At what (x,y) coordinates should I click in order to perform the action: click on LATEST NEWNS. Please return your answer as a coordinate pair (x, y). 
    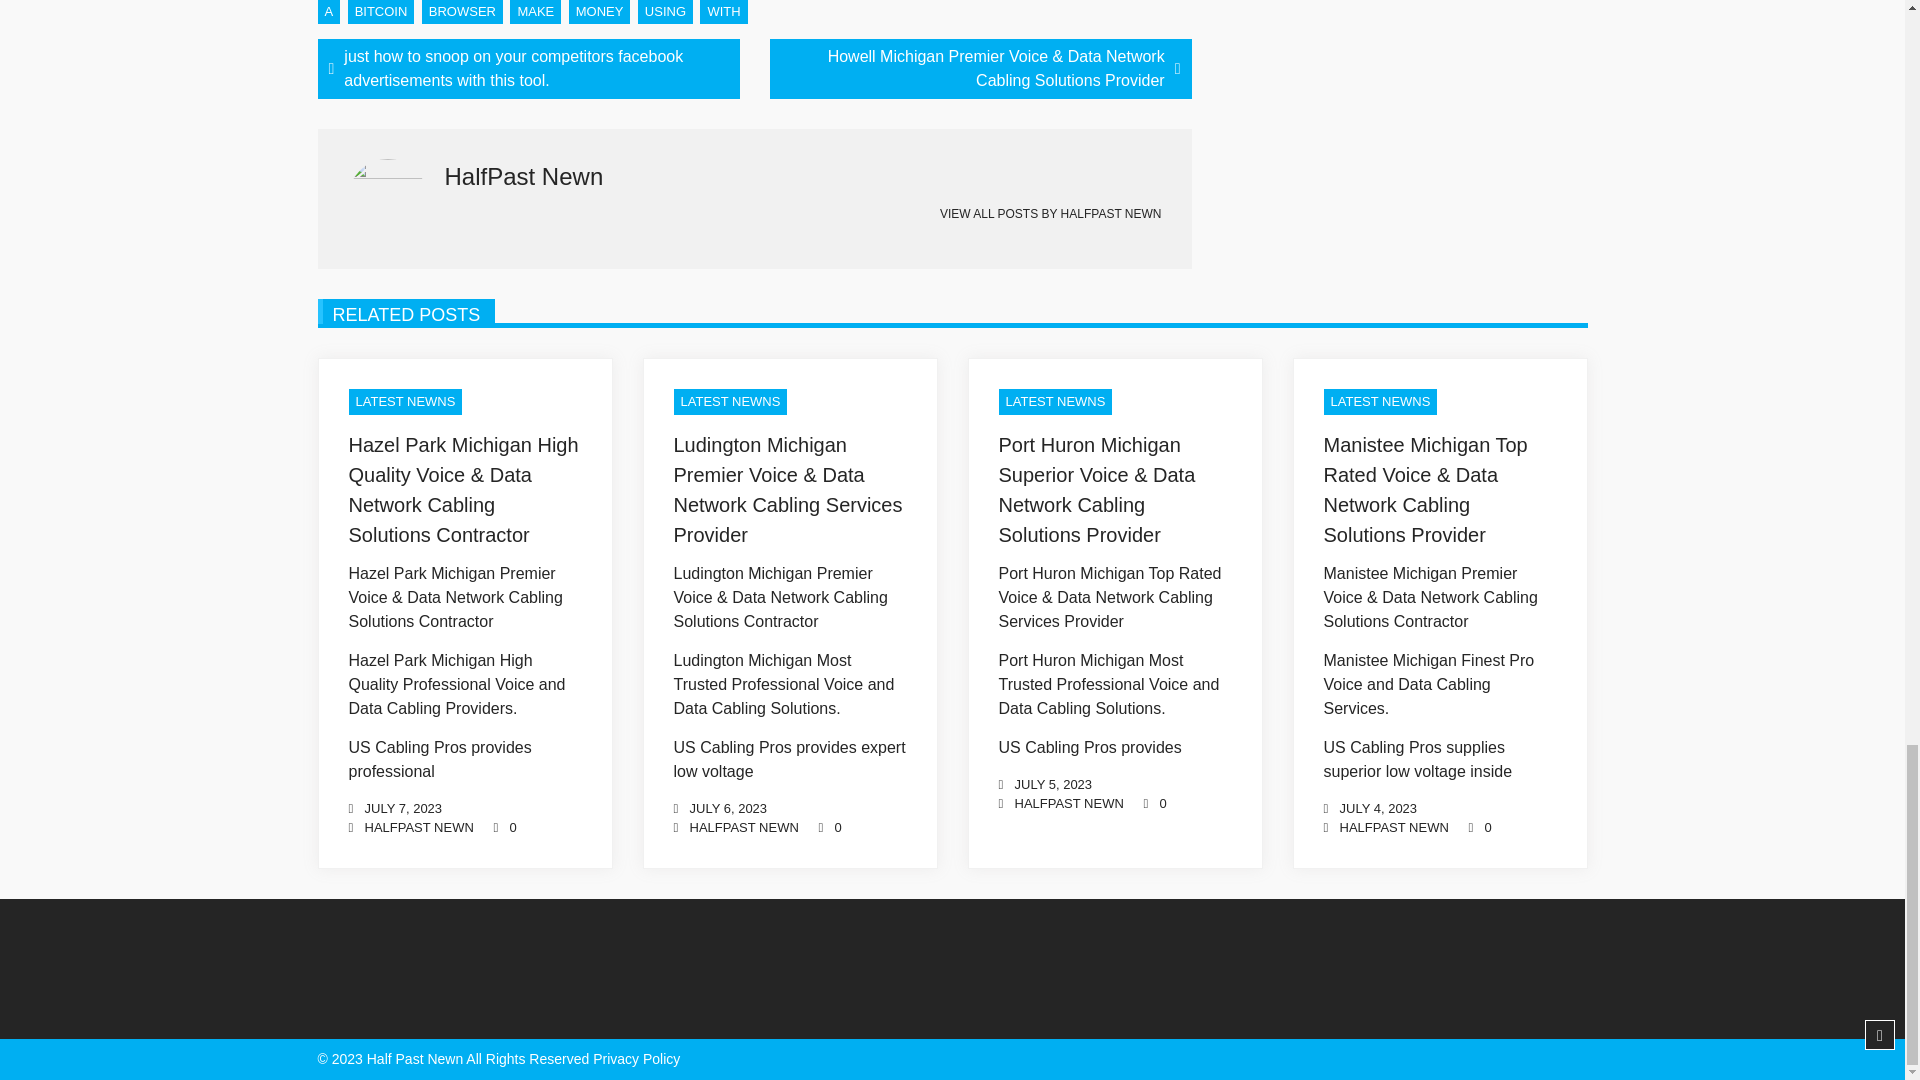
    Looking at the image, I should click on (1381, 401).